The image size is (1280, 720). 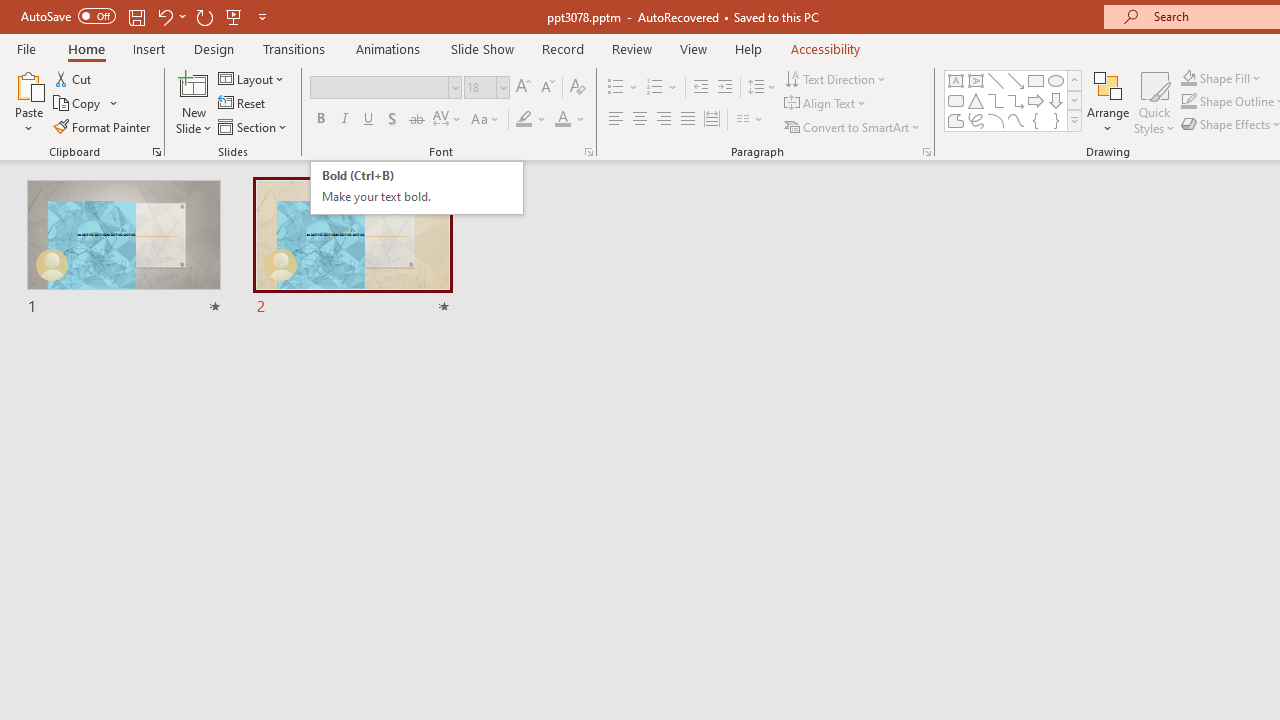 I want to click on Underline, so click(x=369, y=120).